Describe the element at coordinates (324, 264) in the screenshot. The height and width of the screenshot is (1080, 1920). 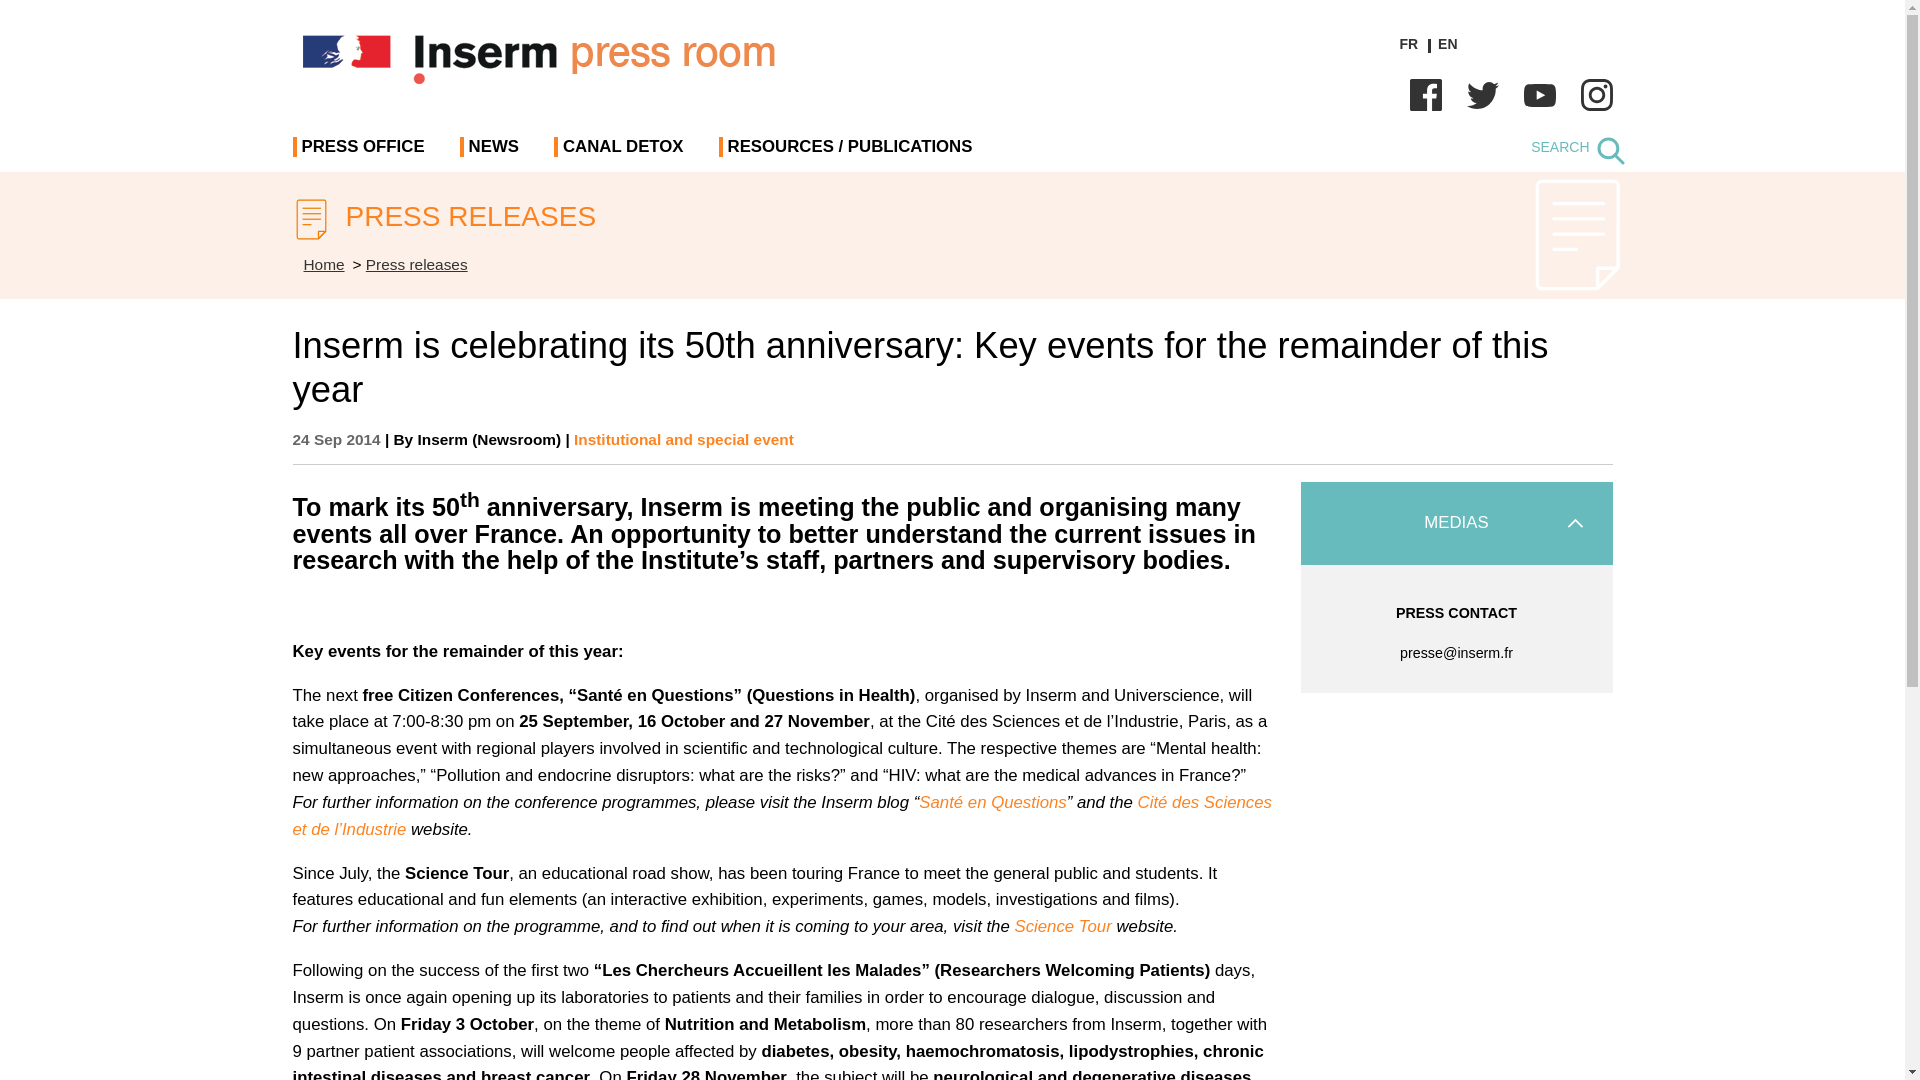
I see `Accueil - inserm` at that location.